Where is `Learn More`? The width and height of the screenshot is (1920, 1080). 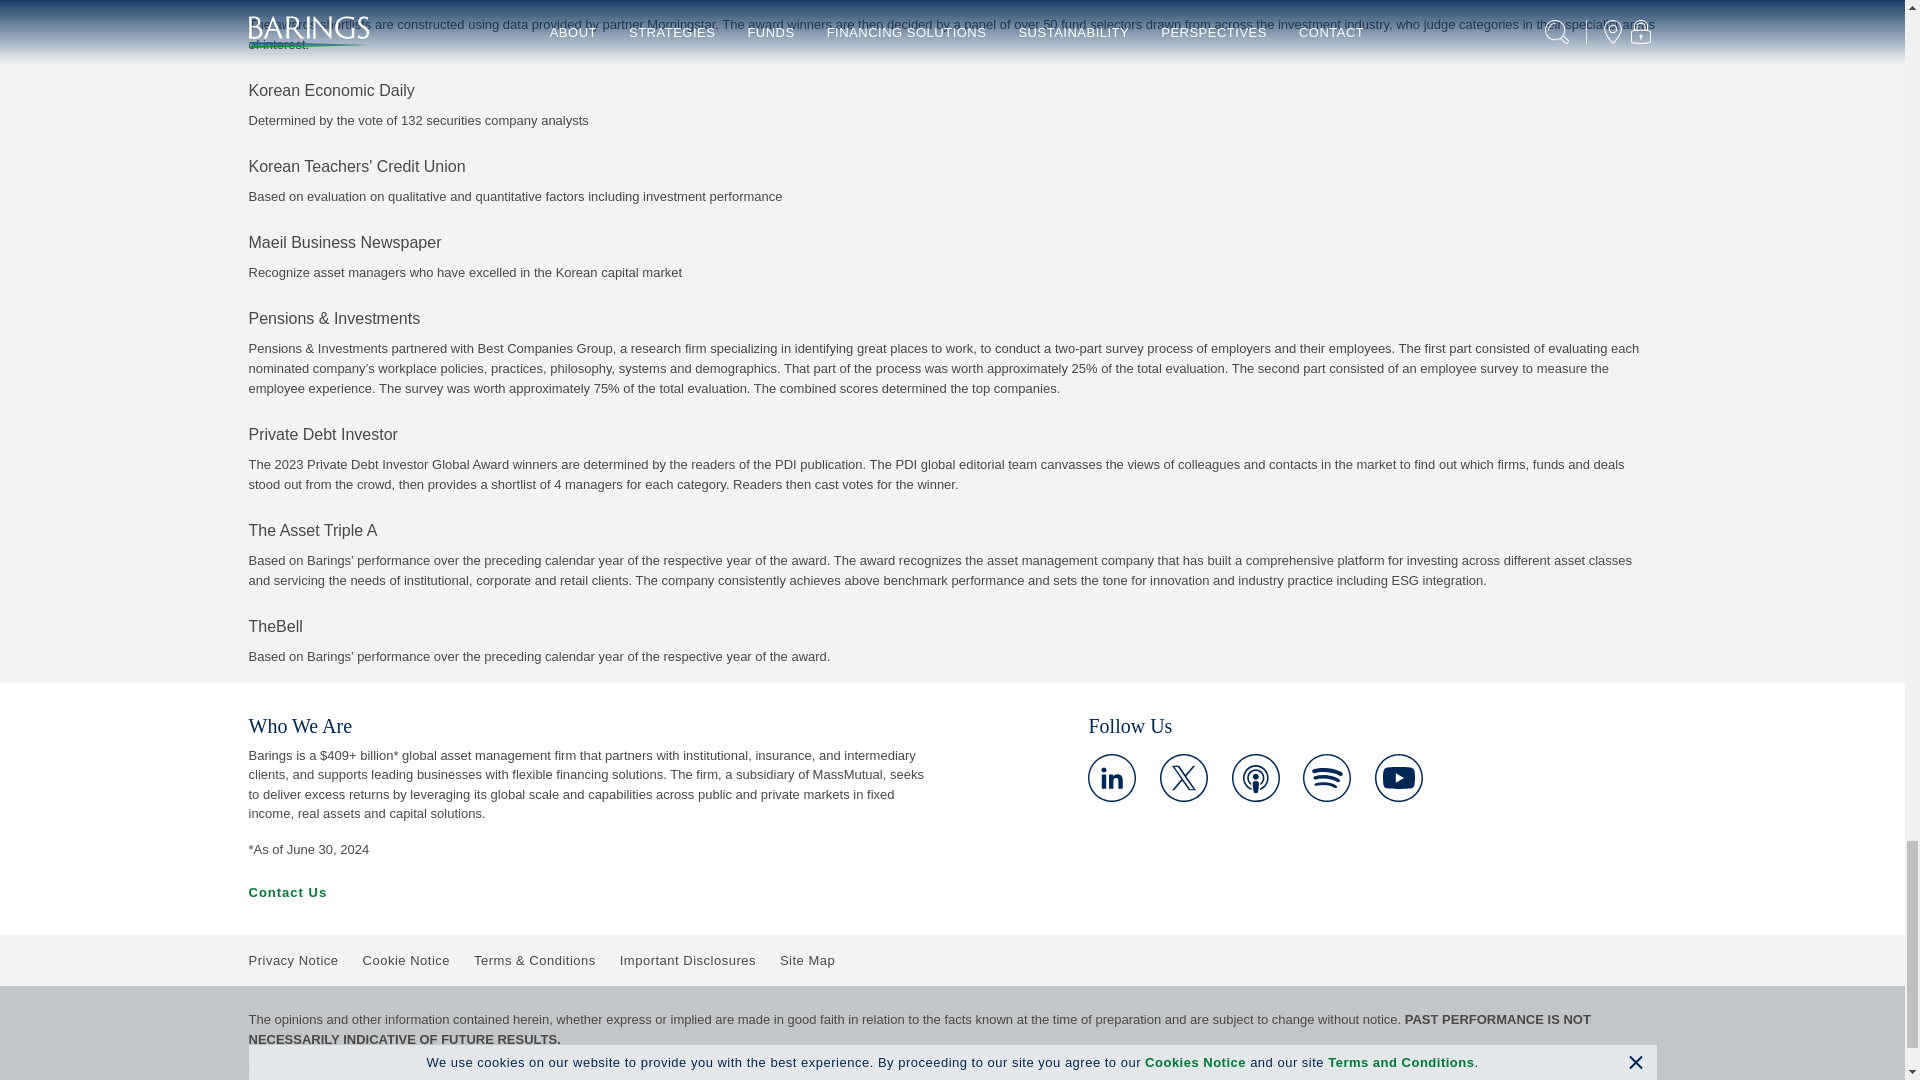
Learn More is located at coordinates (1398, 778).